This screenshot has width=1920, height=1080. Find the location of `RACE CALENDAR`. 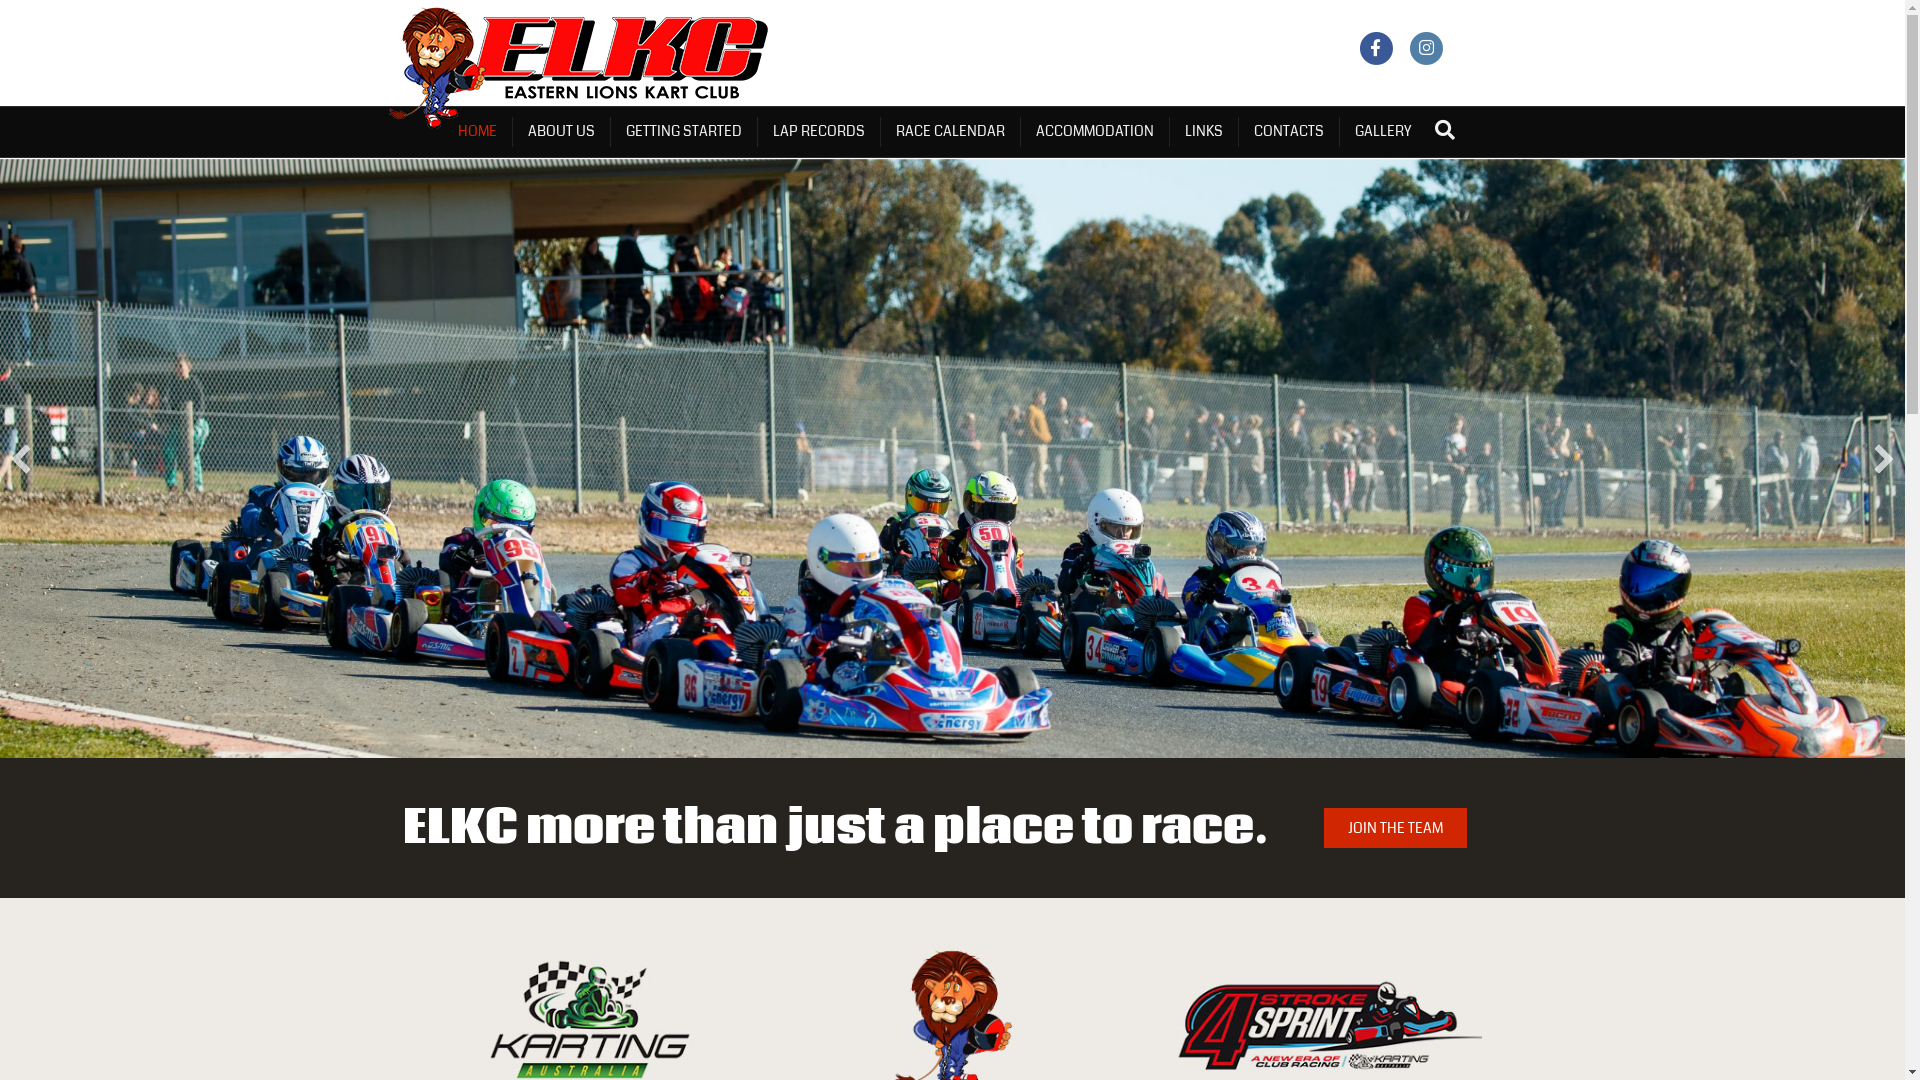

RACE CALENDAR is located at coordinates (950, 132).